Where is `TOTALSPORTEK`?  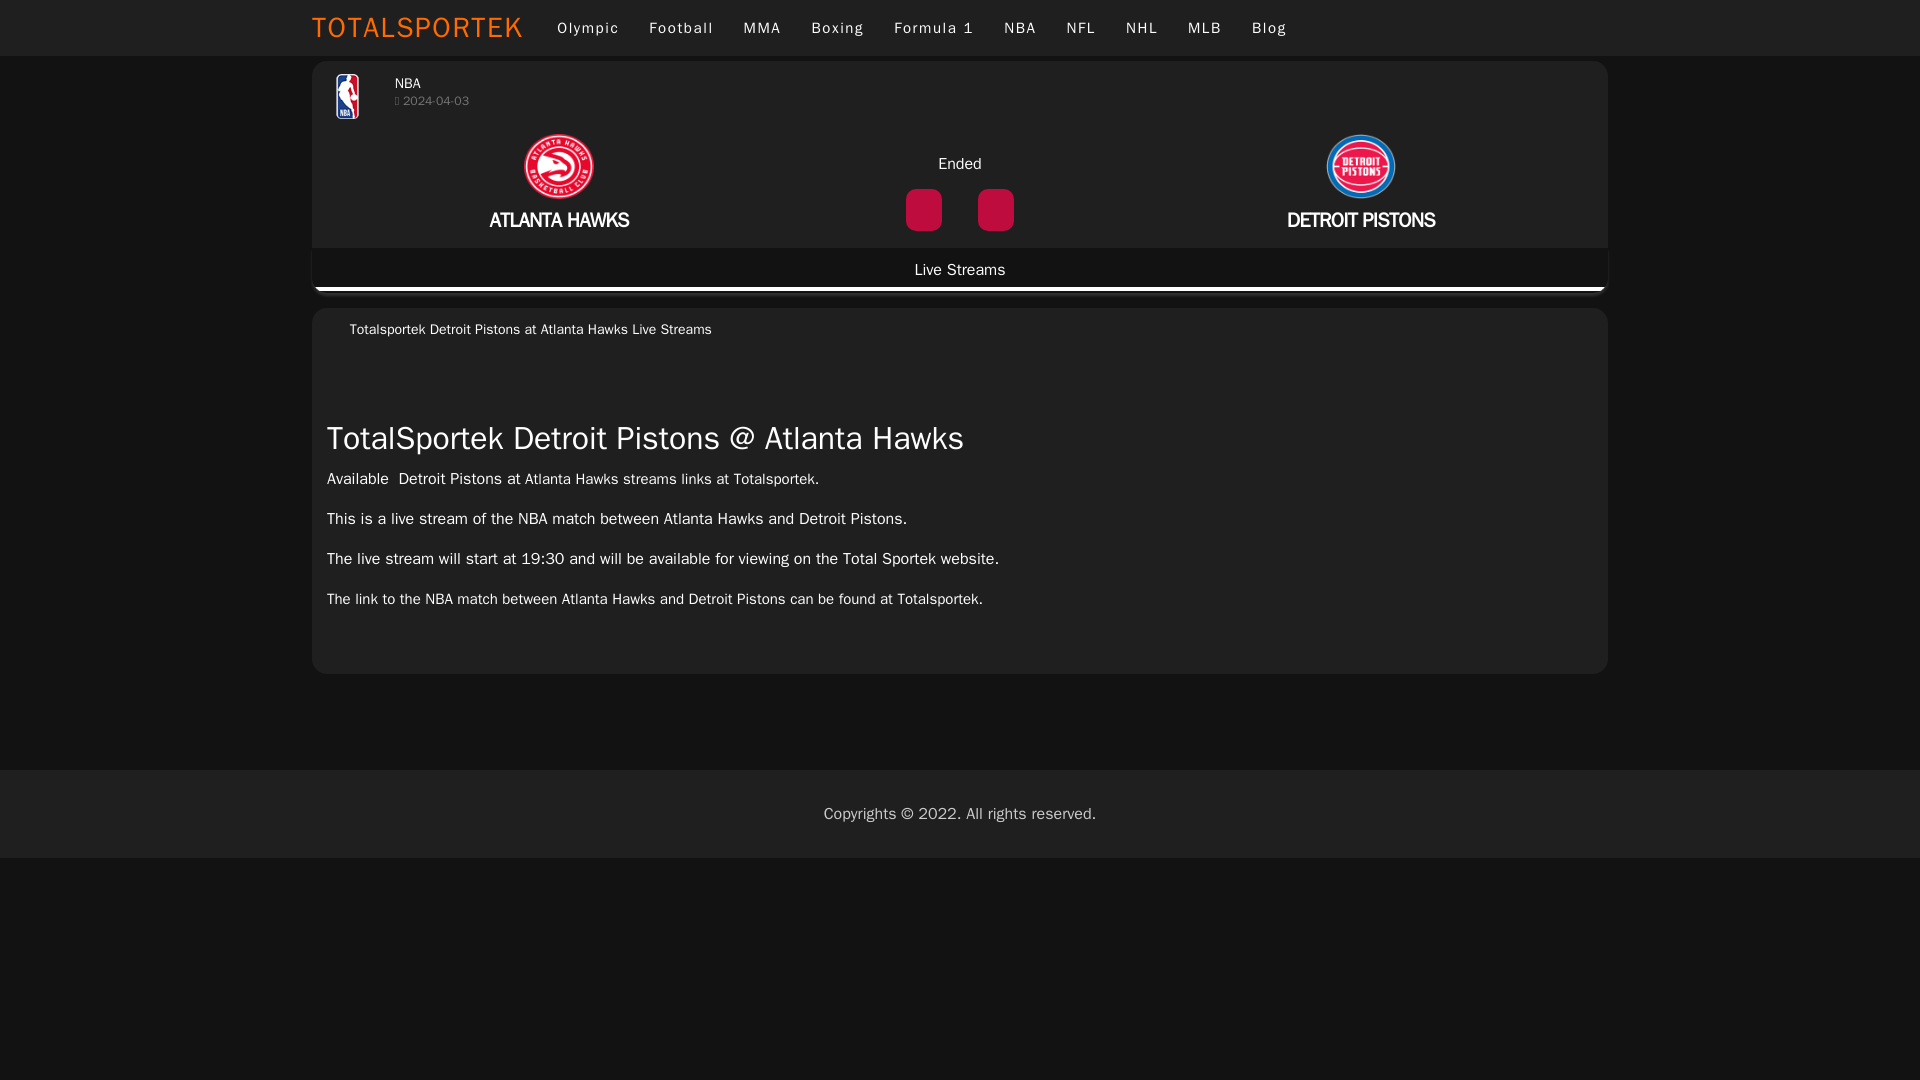 TOTALSPORTEK is located at coordinates (426, 28).